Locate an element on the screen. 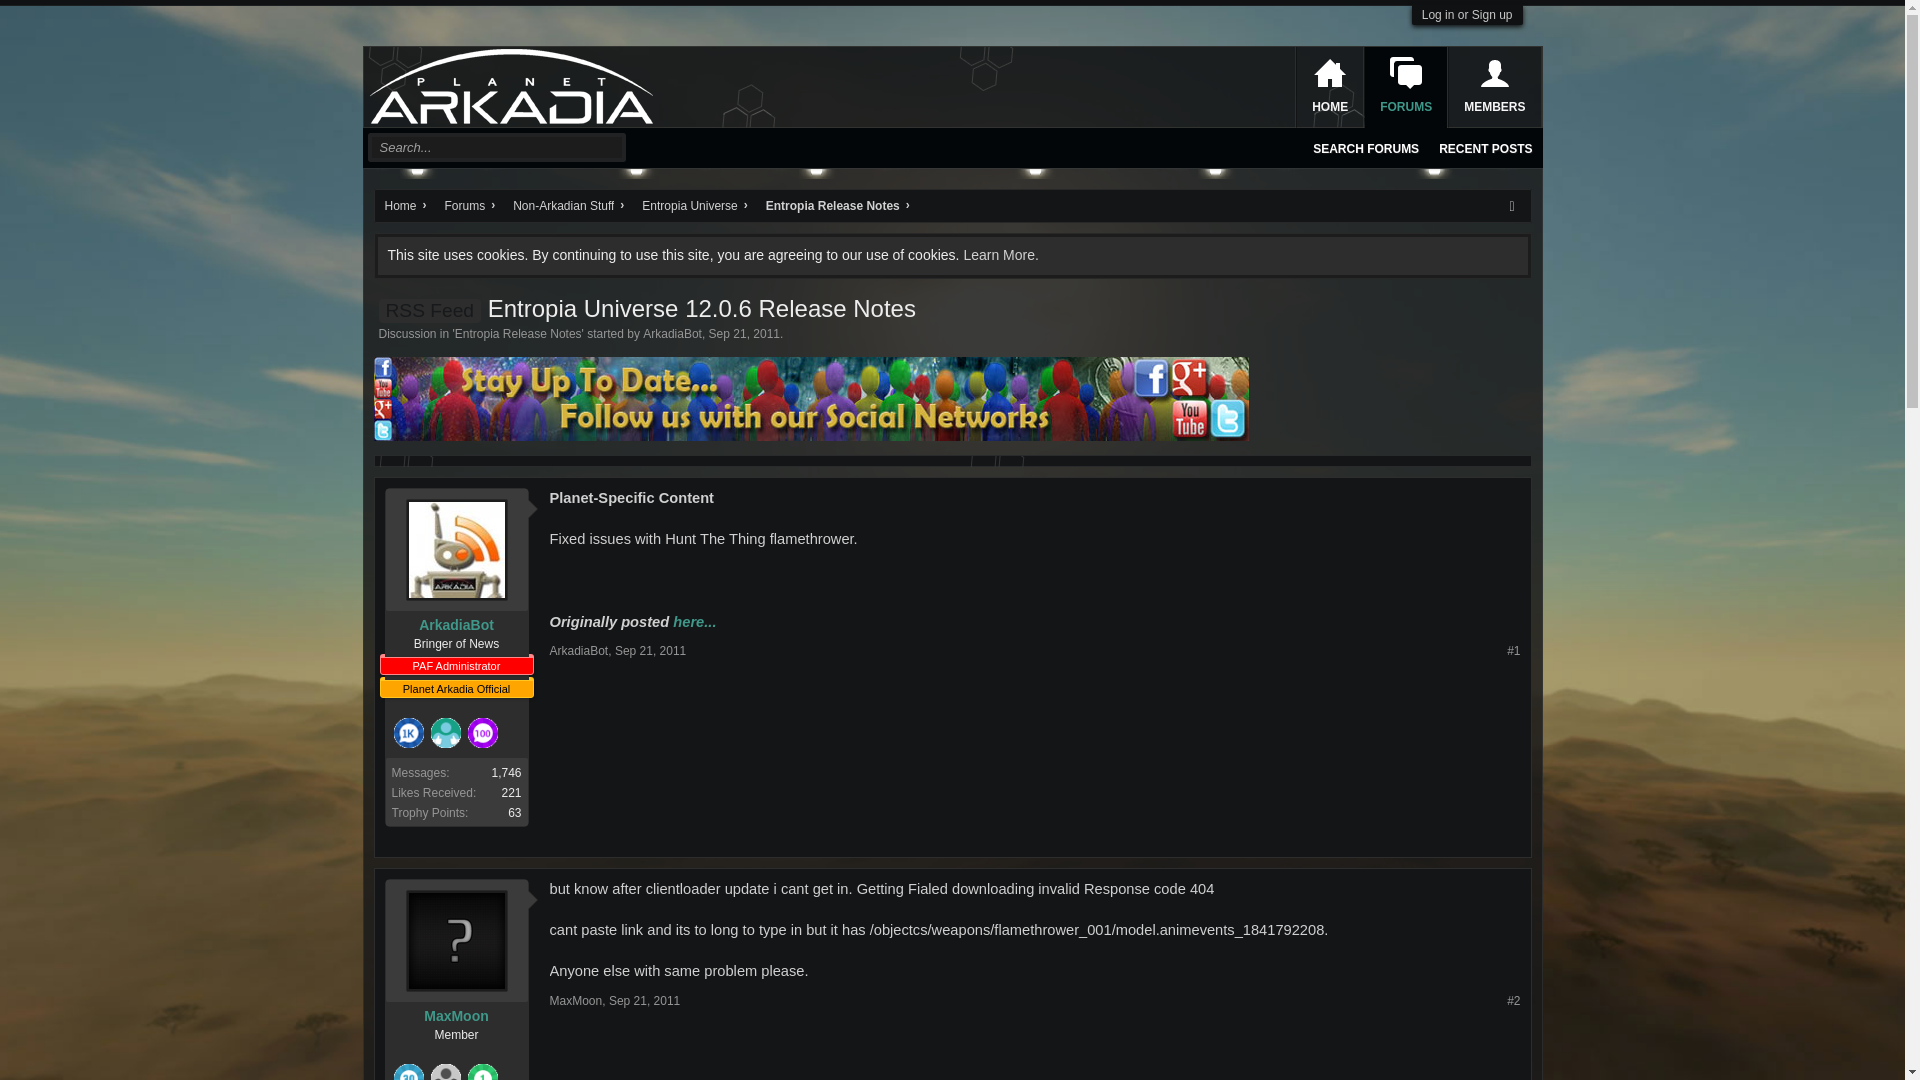 This screenshot has width=1920, height=1080. ArkadiaBot is located at coordinates (456, 624).